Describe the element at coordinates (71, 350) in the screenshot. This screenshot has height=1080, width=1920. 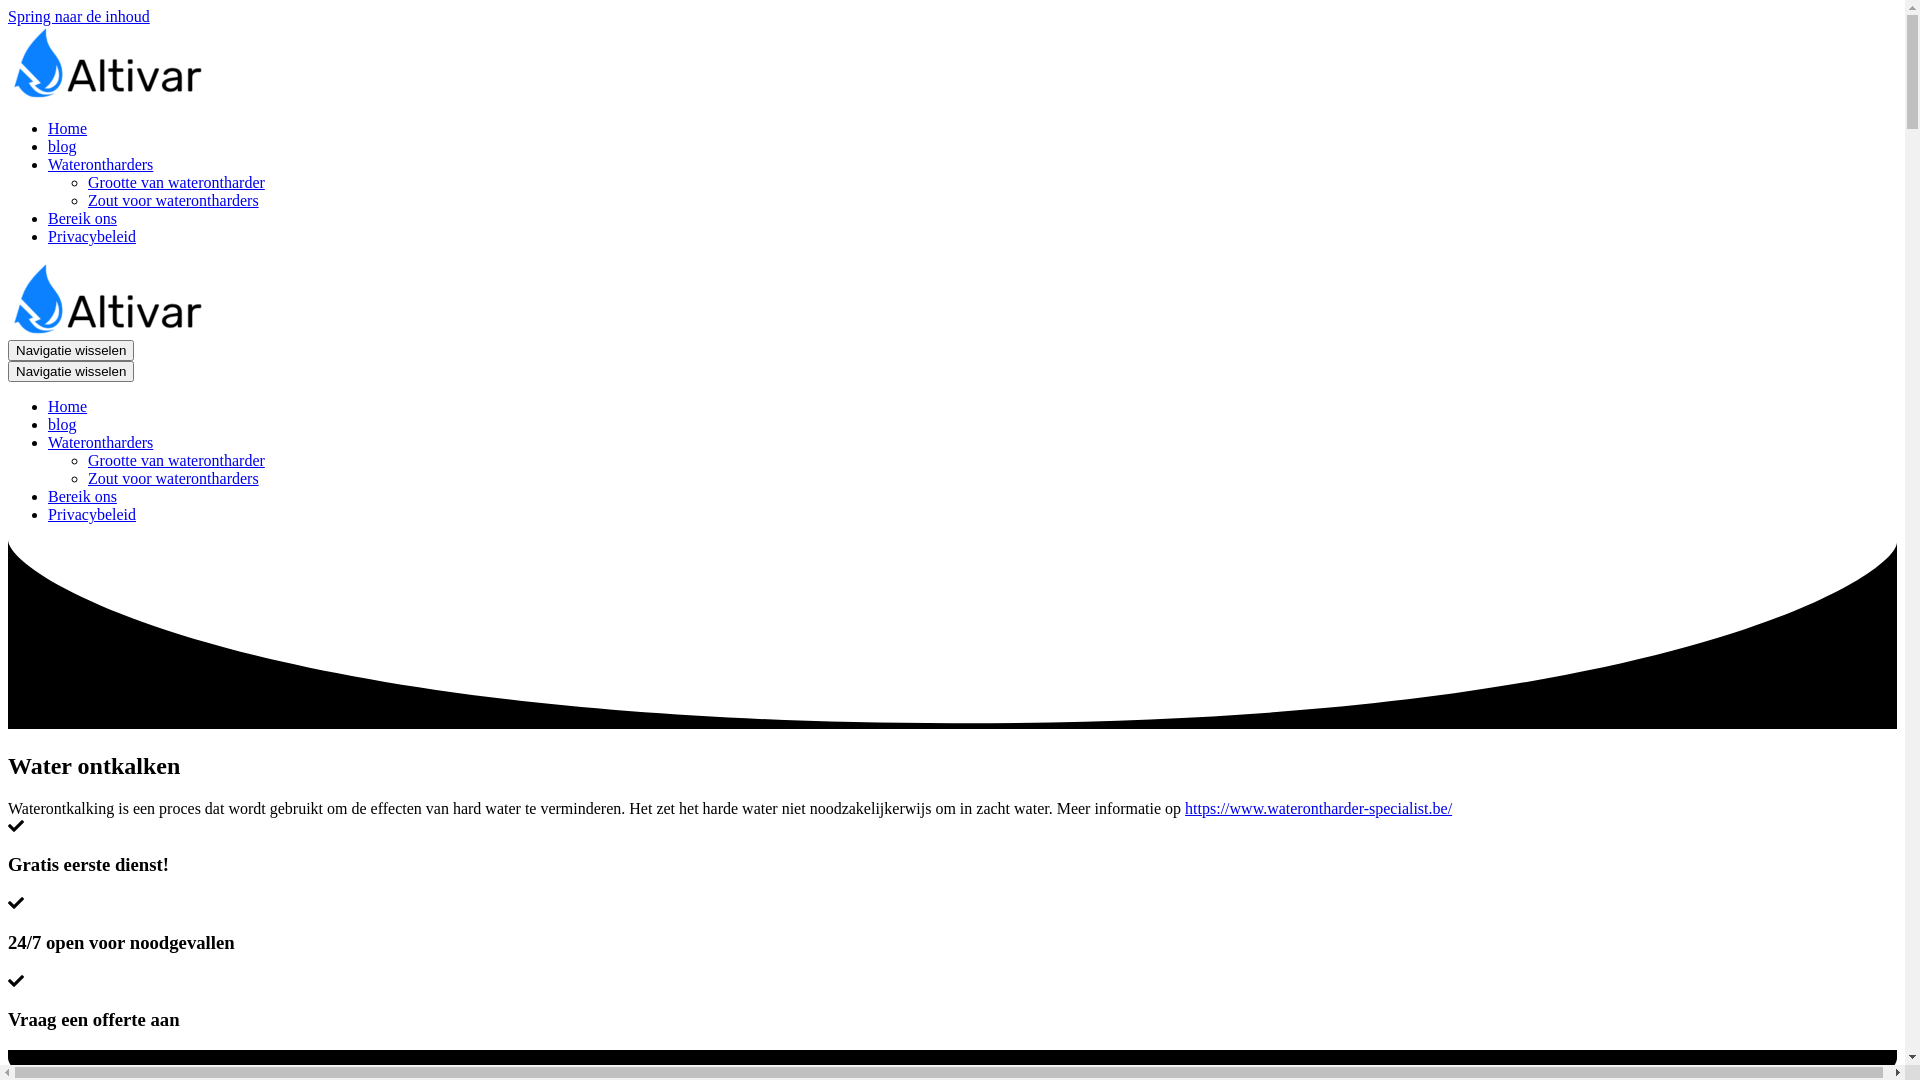
I see `Navigatie wisselen` at that location.